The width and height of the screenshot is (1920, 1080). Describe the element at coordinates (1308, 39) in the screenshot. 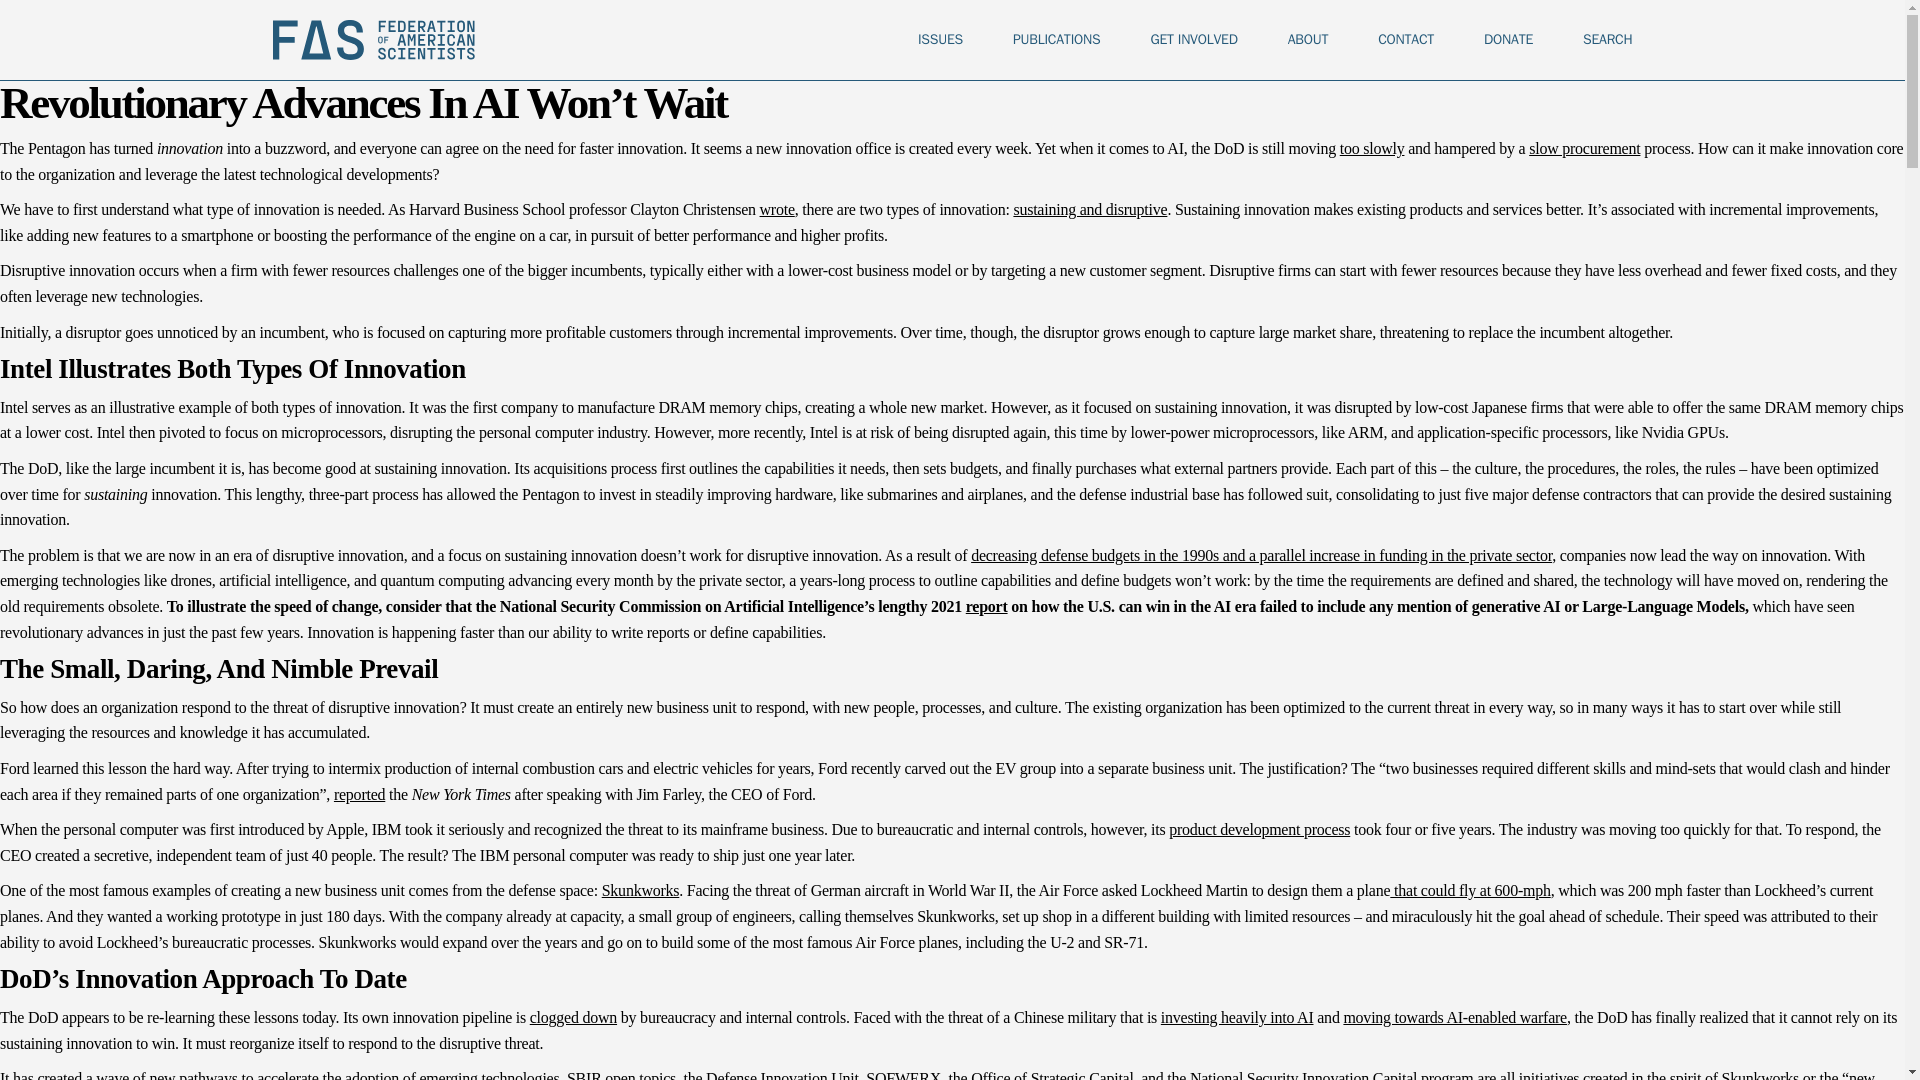

I see `ABOUT` at that location.